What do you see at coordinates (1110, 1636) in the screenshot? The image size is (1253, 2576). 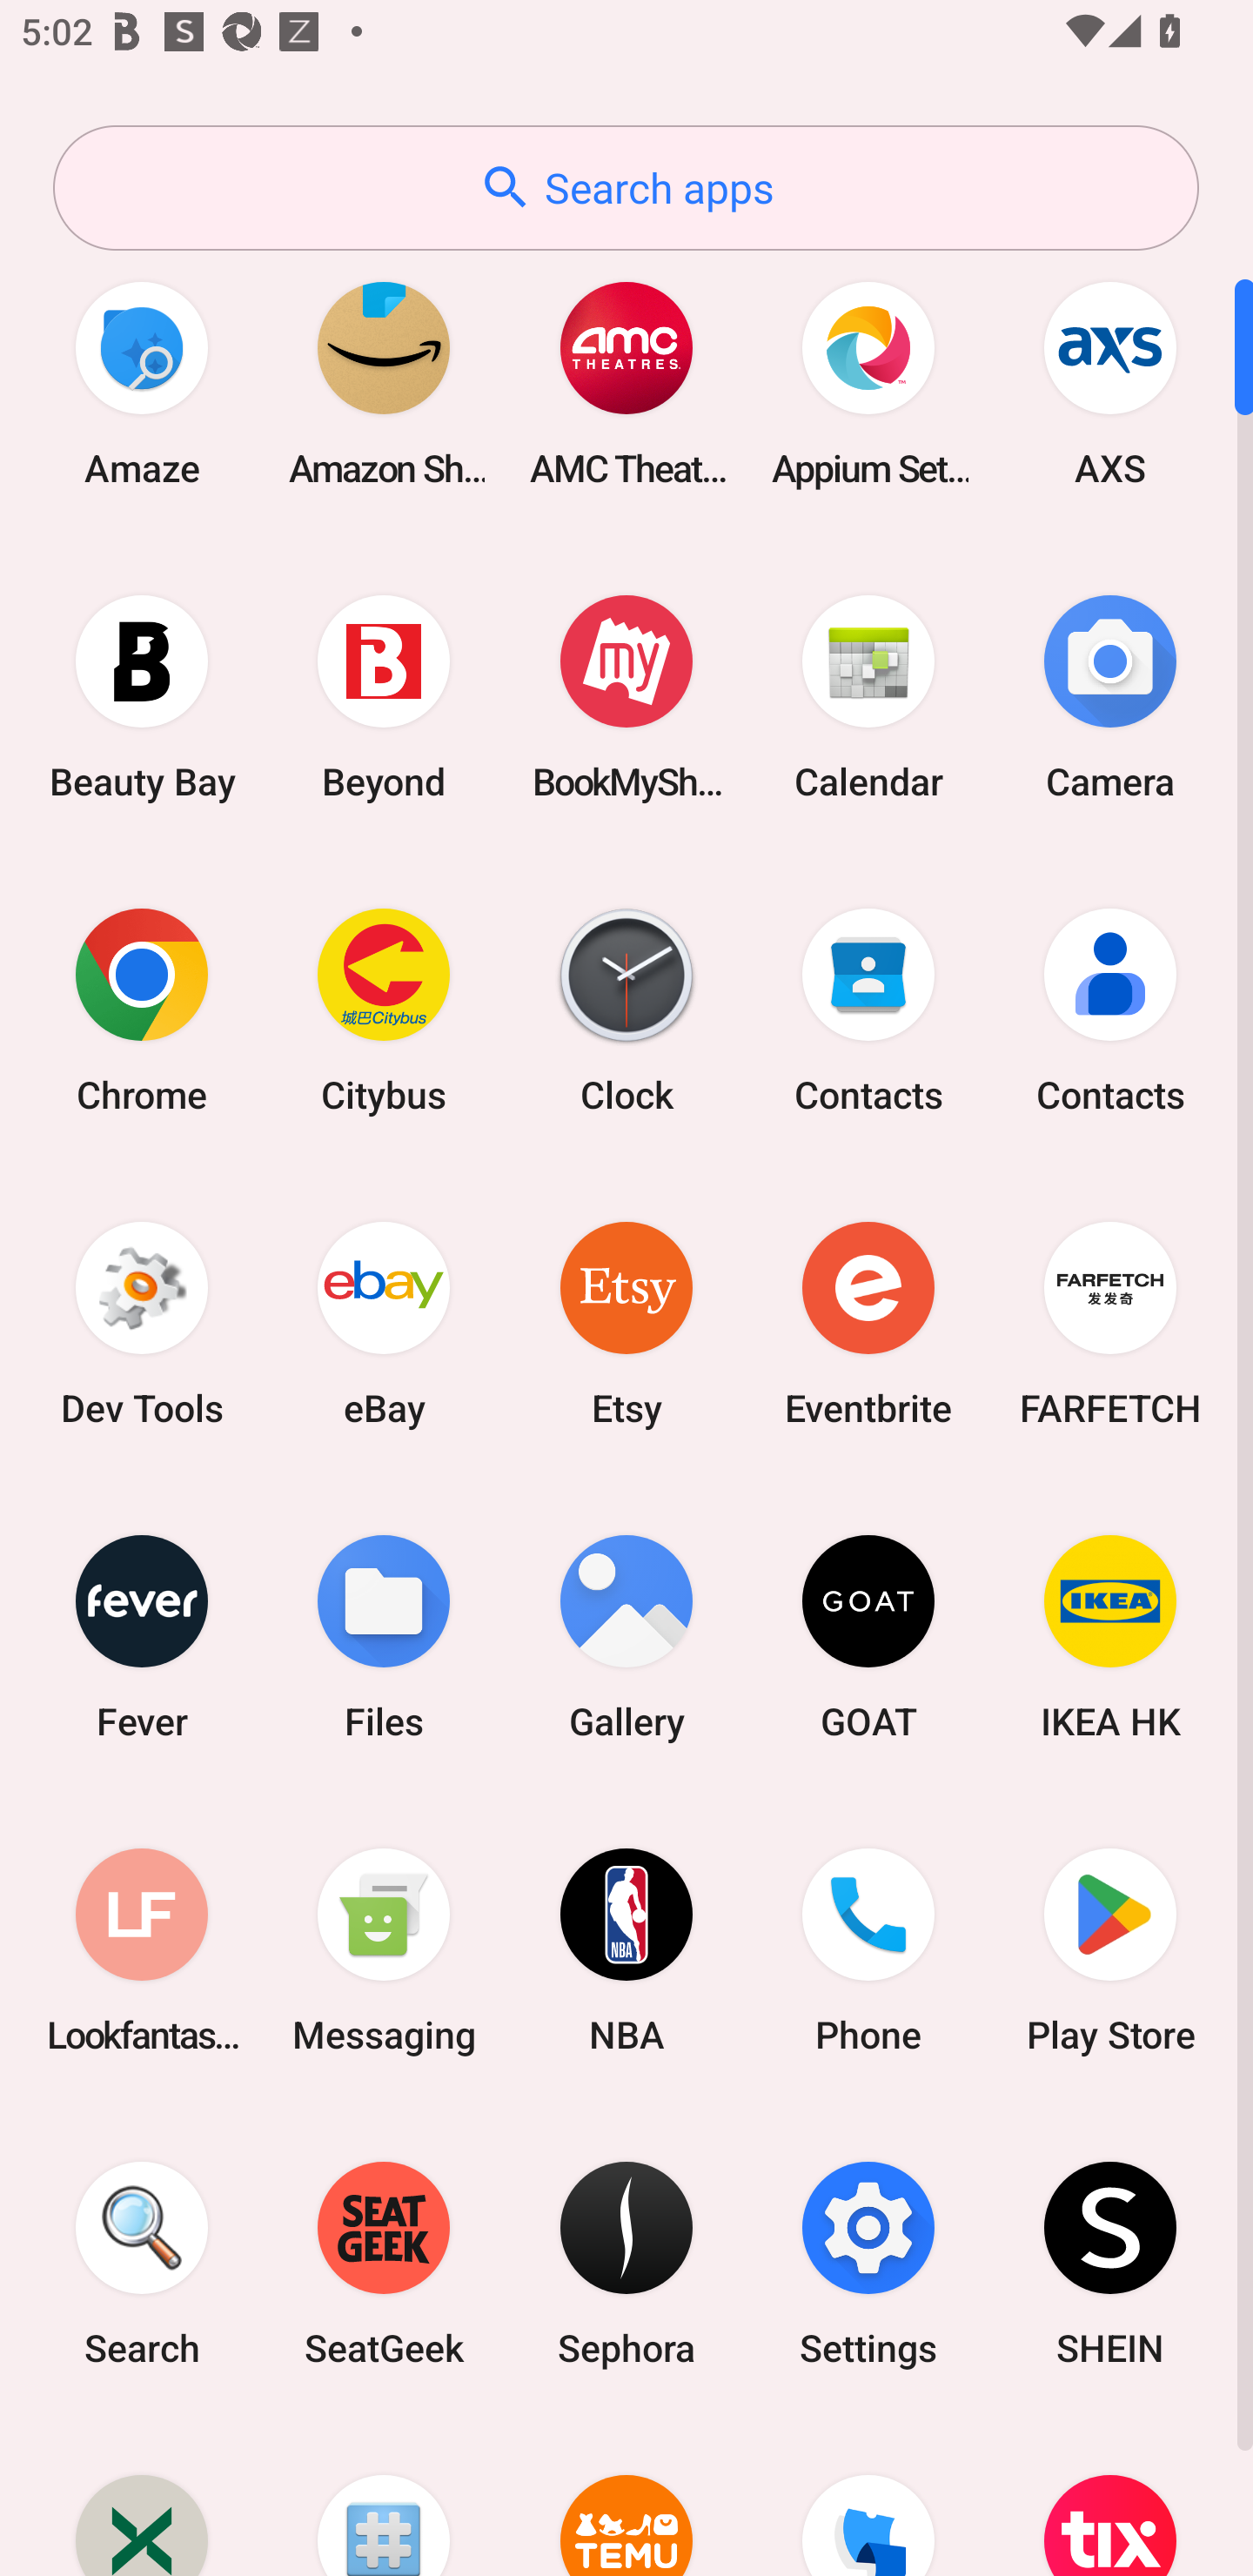 I see `IKEA HK` at bounding box center [1110, 1636].